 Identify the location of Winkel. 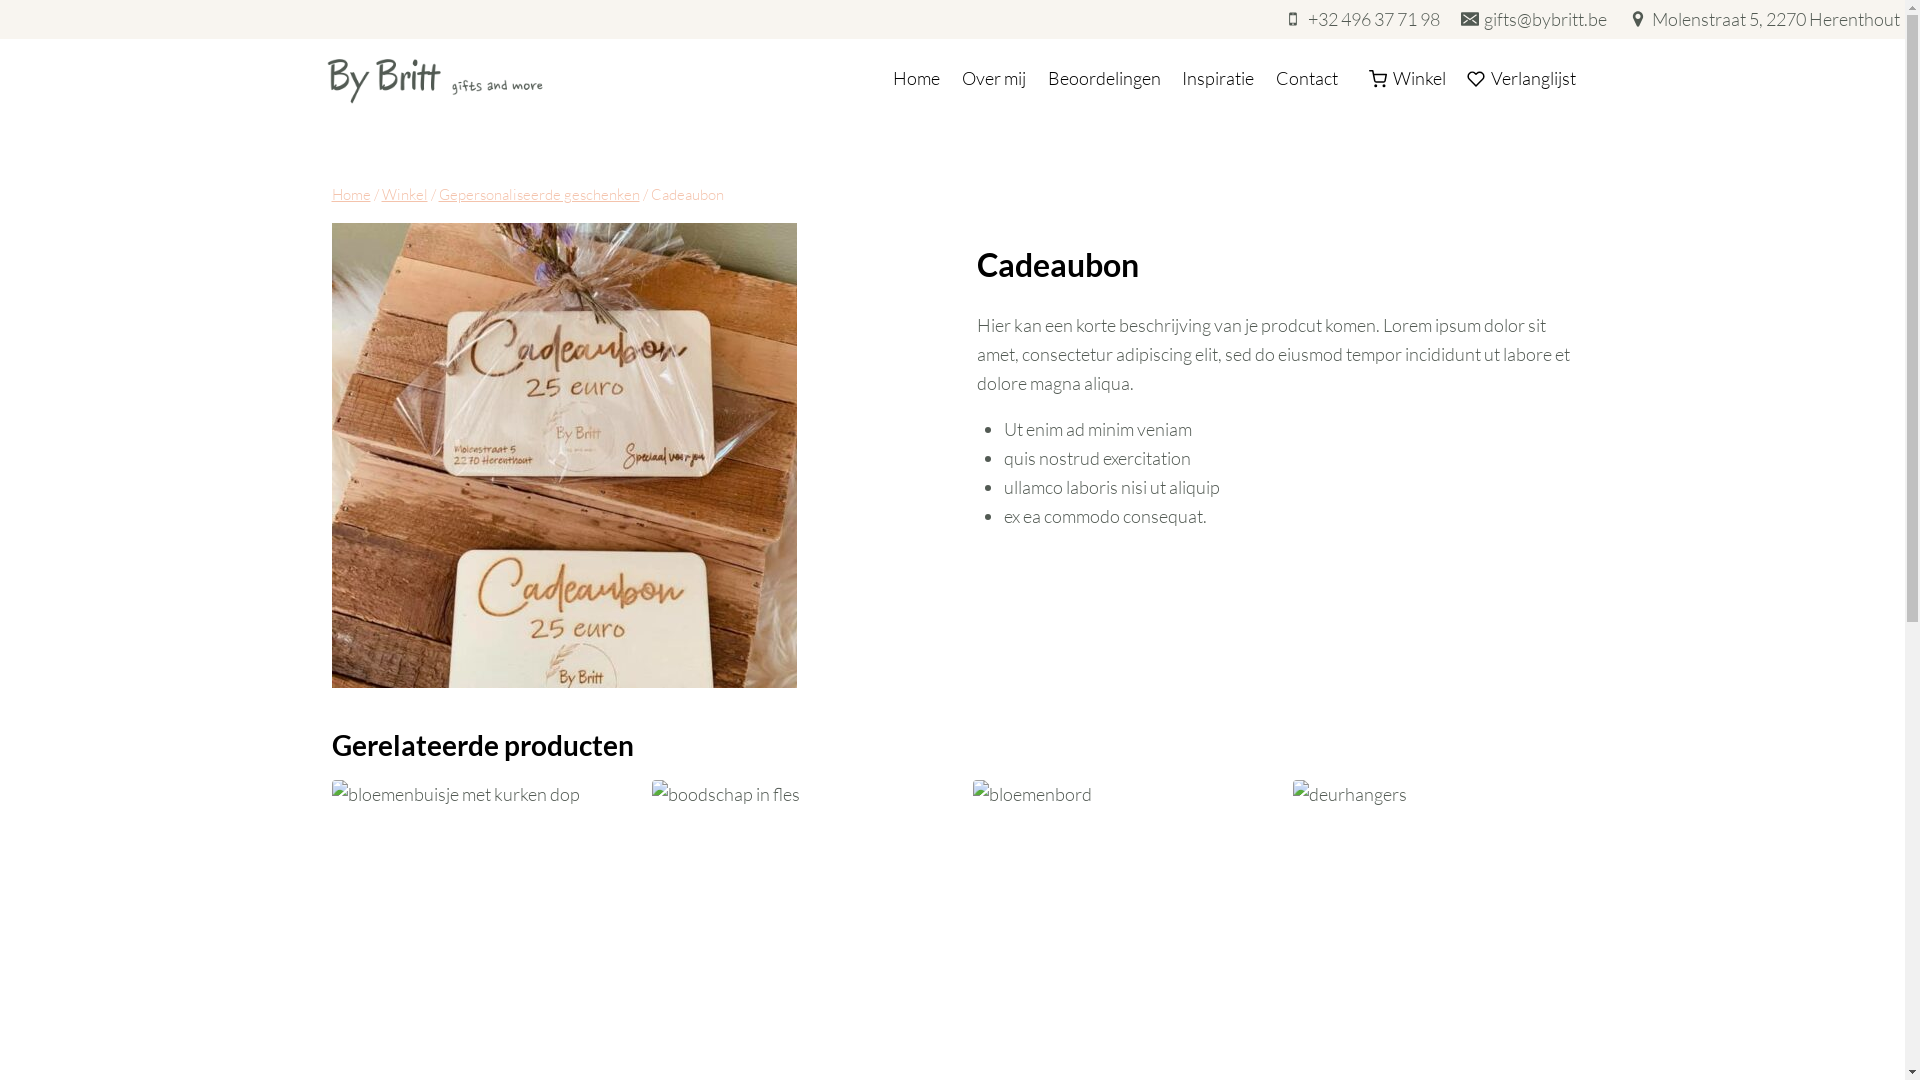
(405, 194).